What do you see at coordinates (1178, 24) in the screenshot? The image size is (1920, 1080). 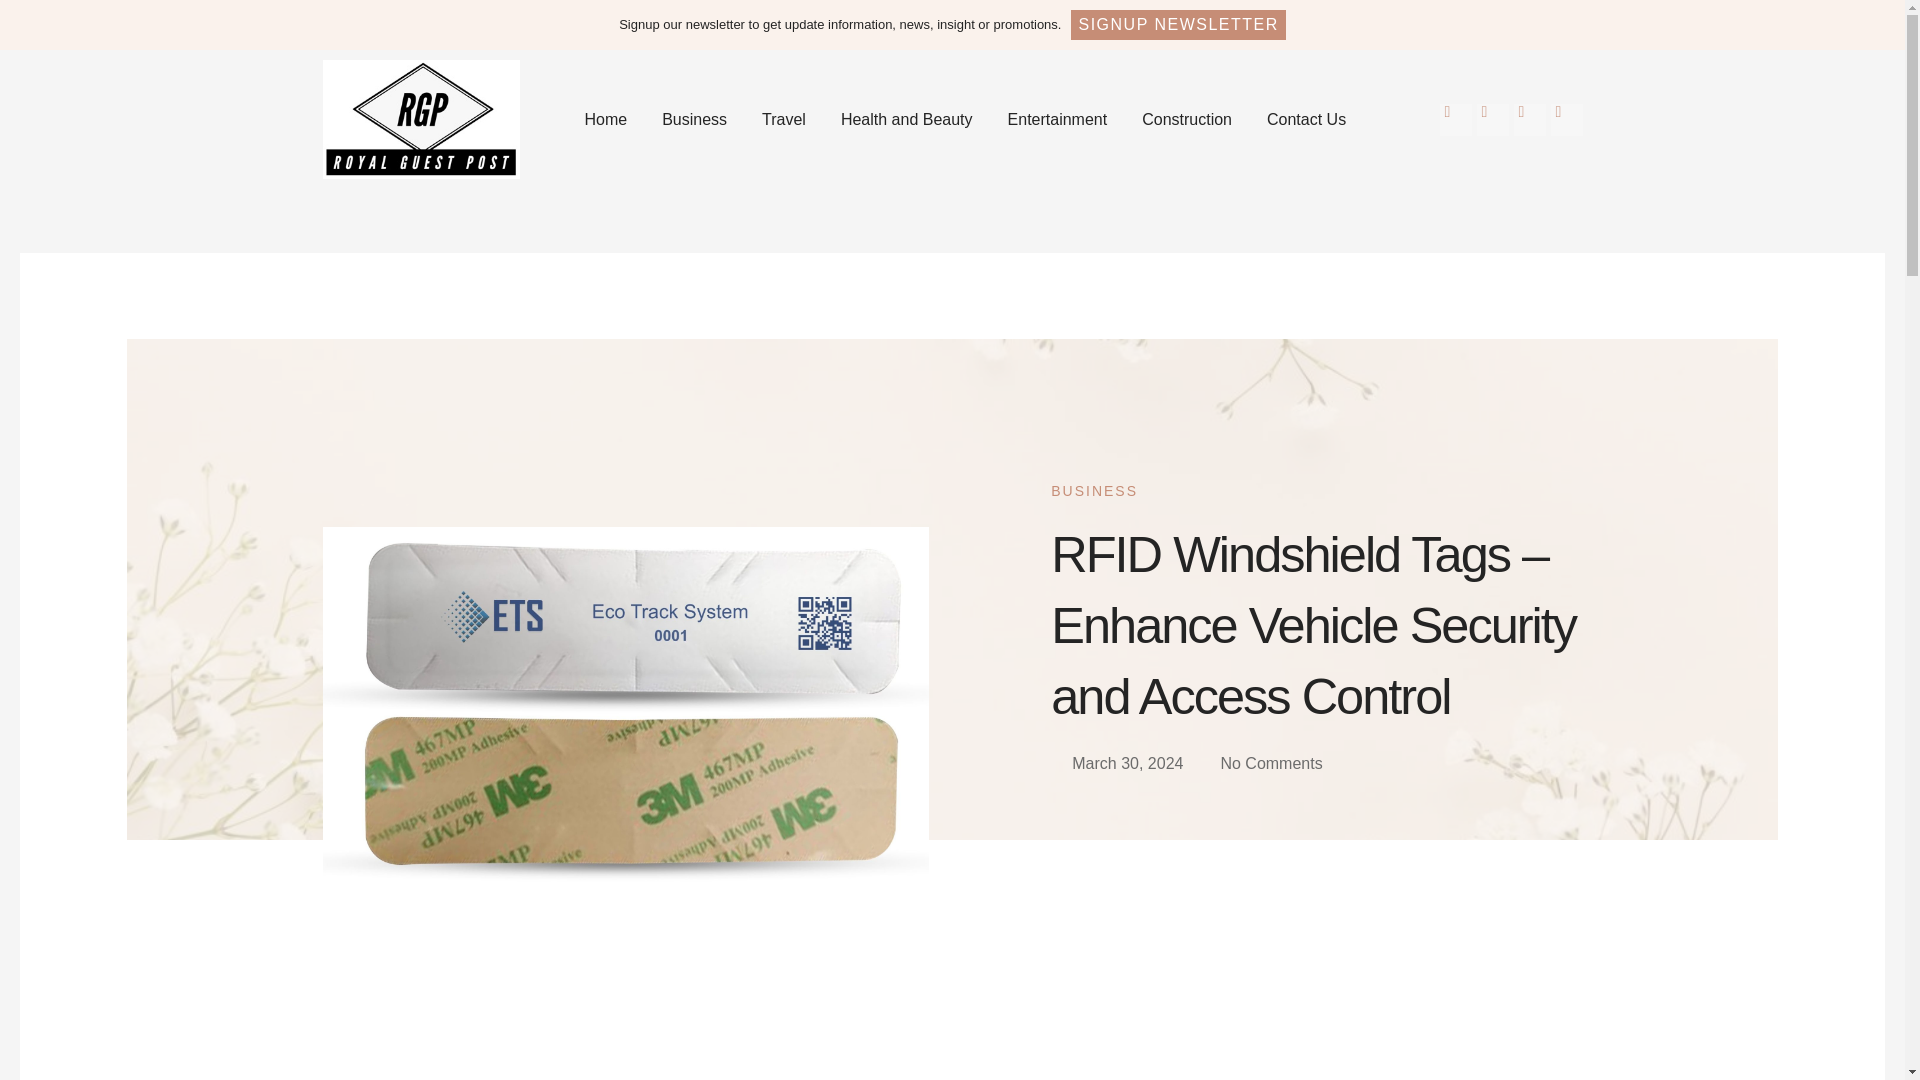 I see `SIGNUP NEWSLETTER` at bounding box center [1178, 24].